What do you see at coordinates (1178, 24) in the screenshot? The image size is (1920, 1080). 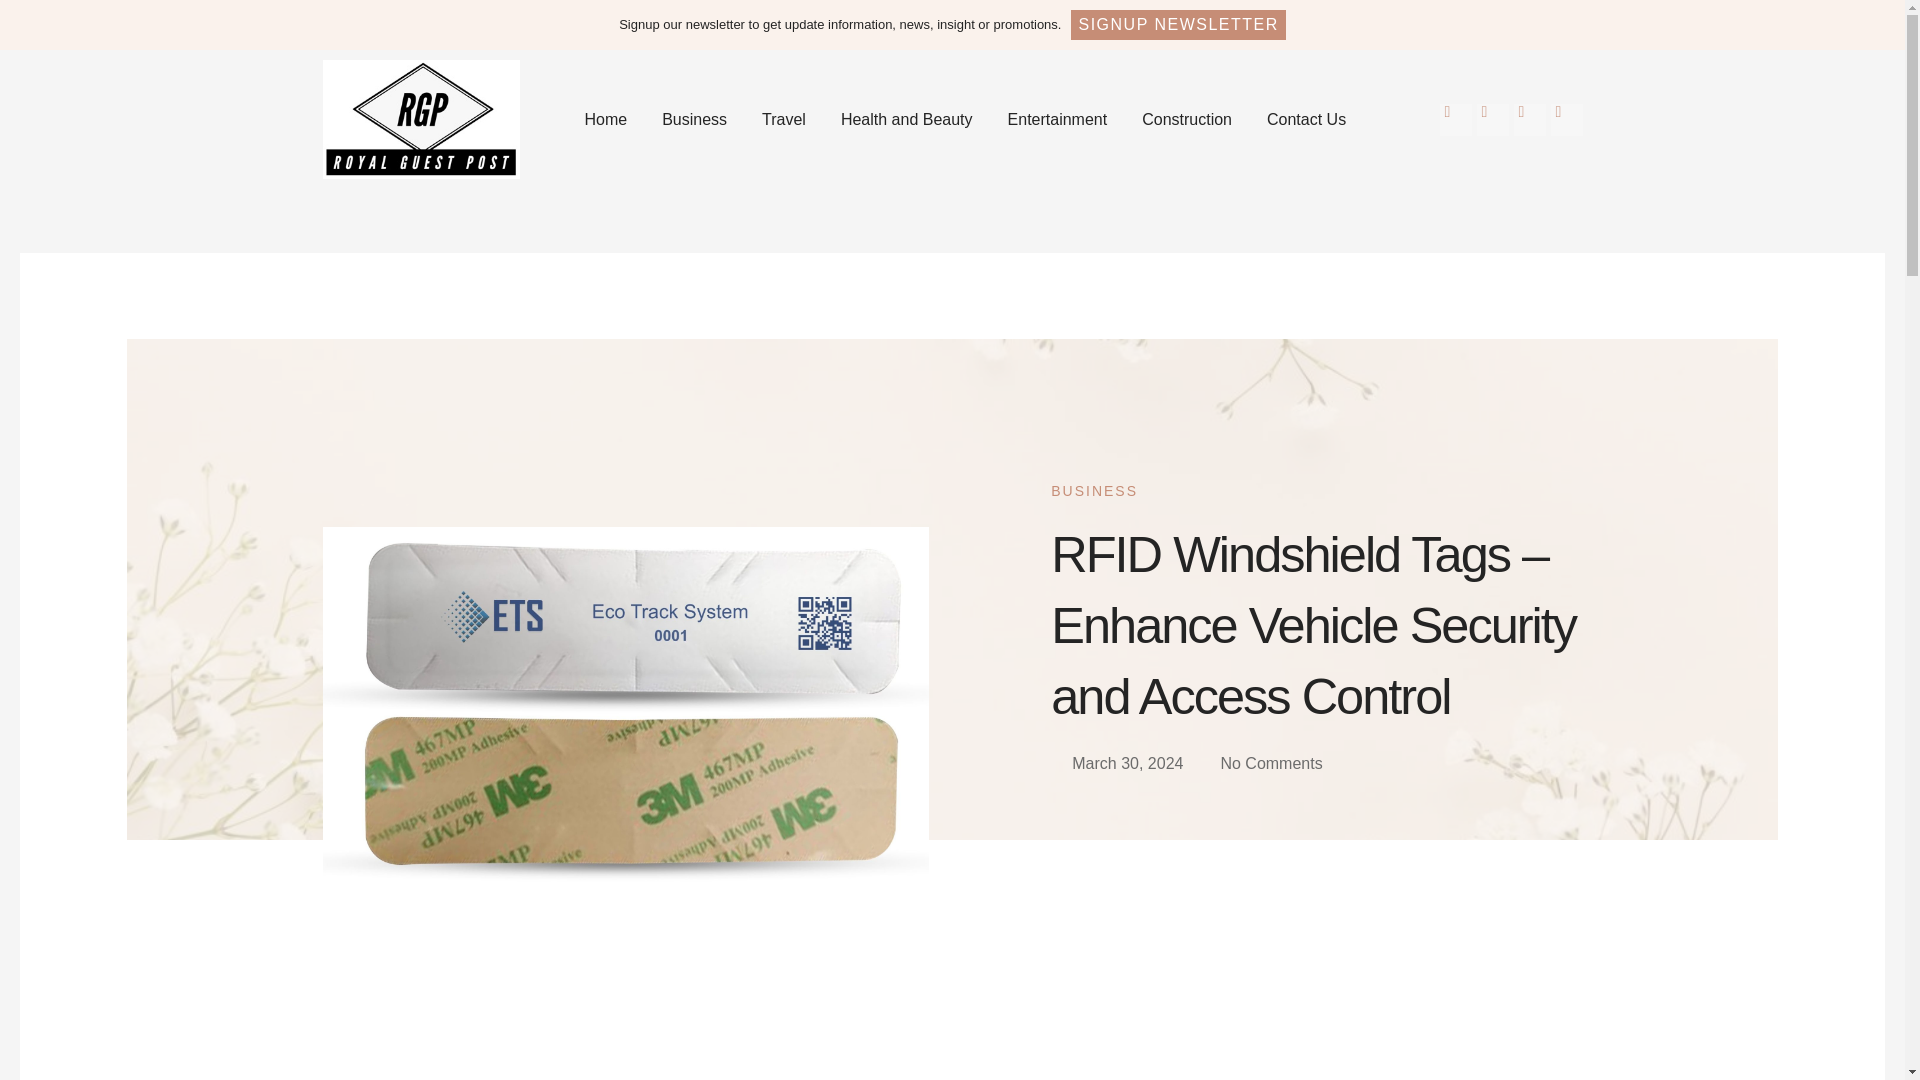 I see `SIGNUP NEWSLETTER` at bounding box center [1178, 24].